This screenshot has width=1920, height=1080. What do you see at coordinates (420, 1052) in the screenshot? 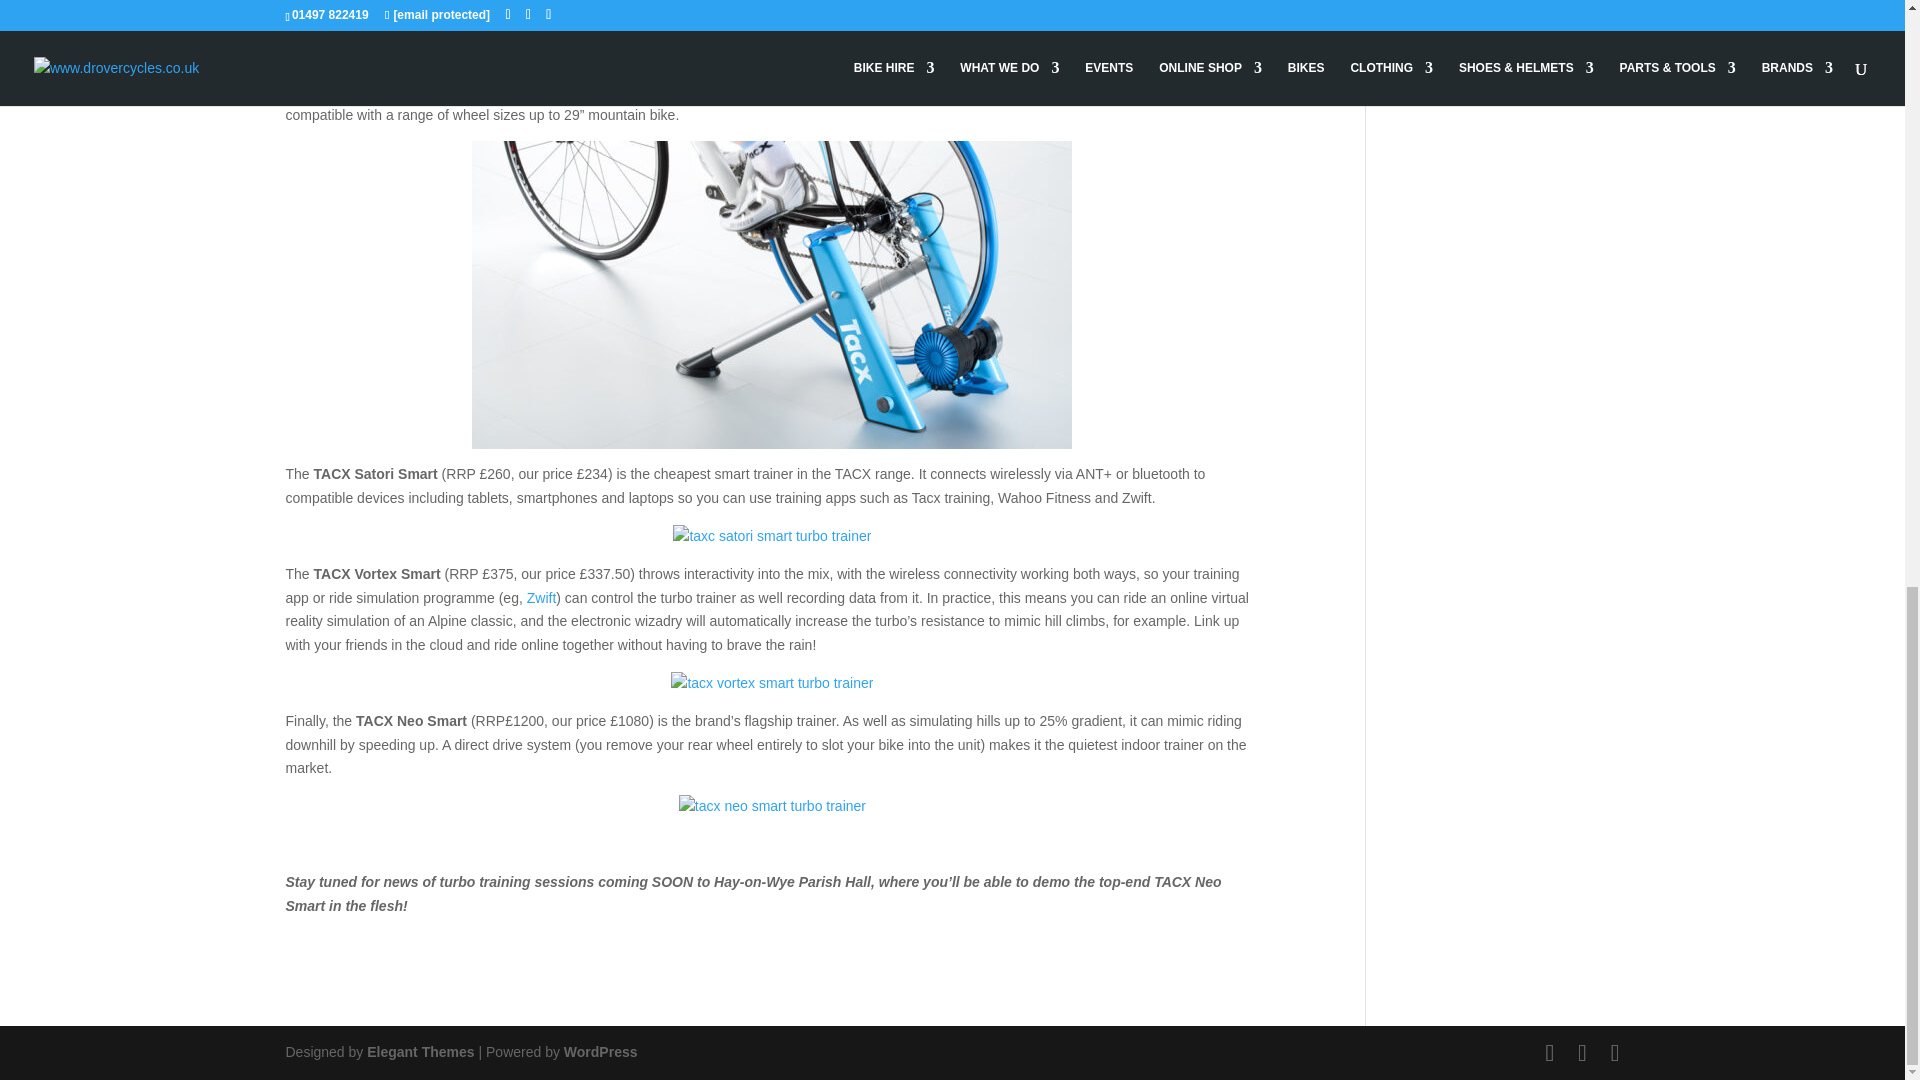
I see `Premium WordPress Themes` at bounding box center [420, 1052].